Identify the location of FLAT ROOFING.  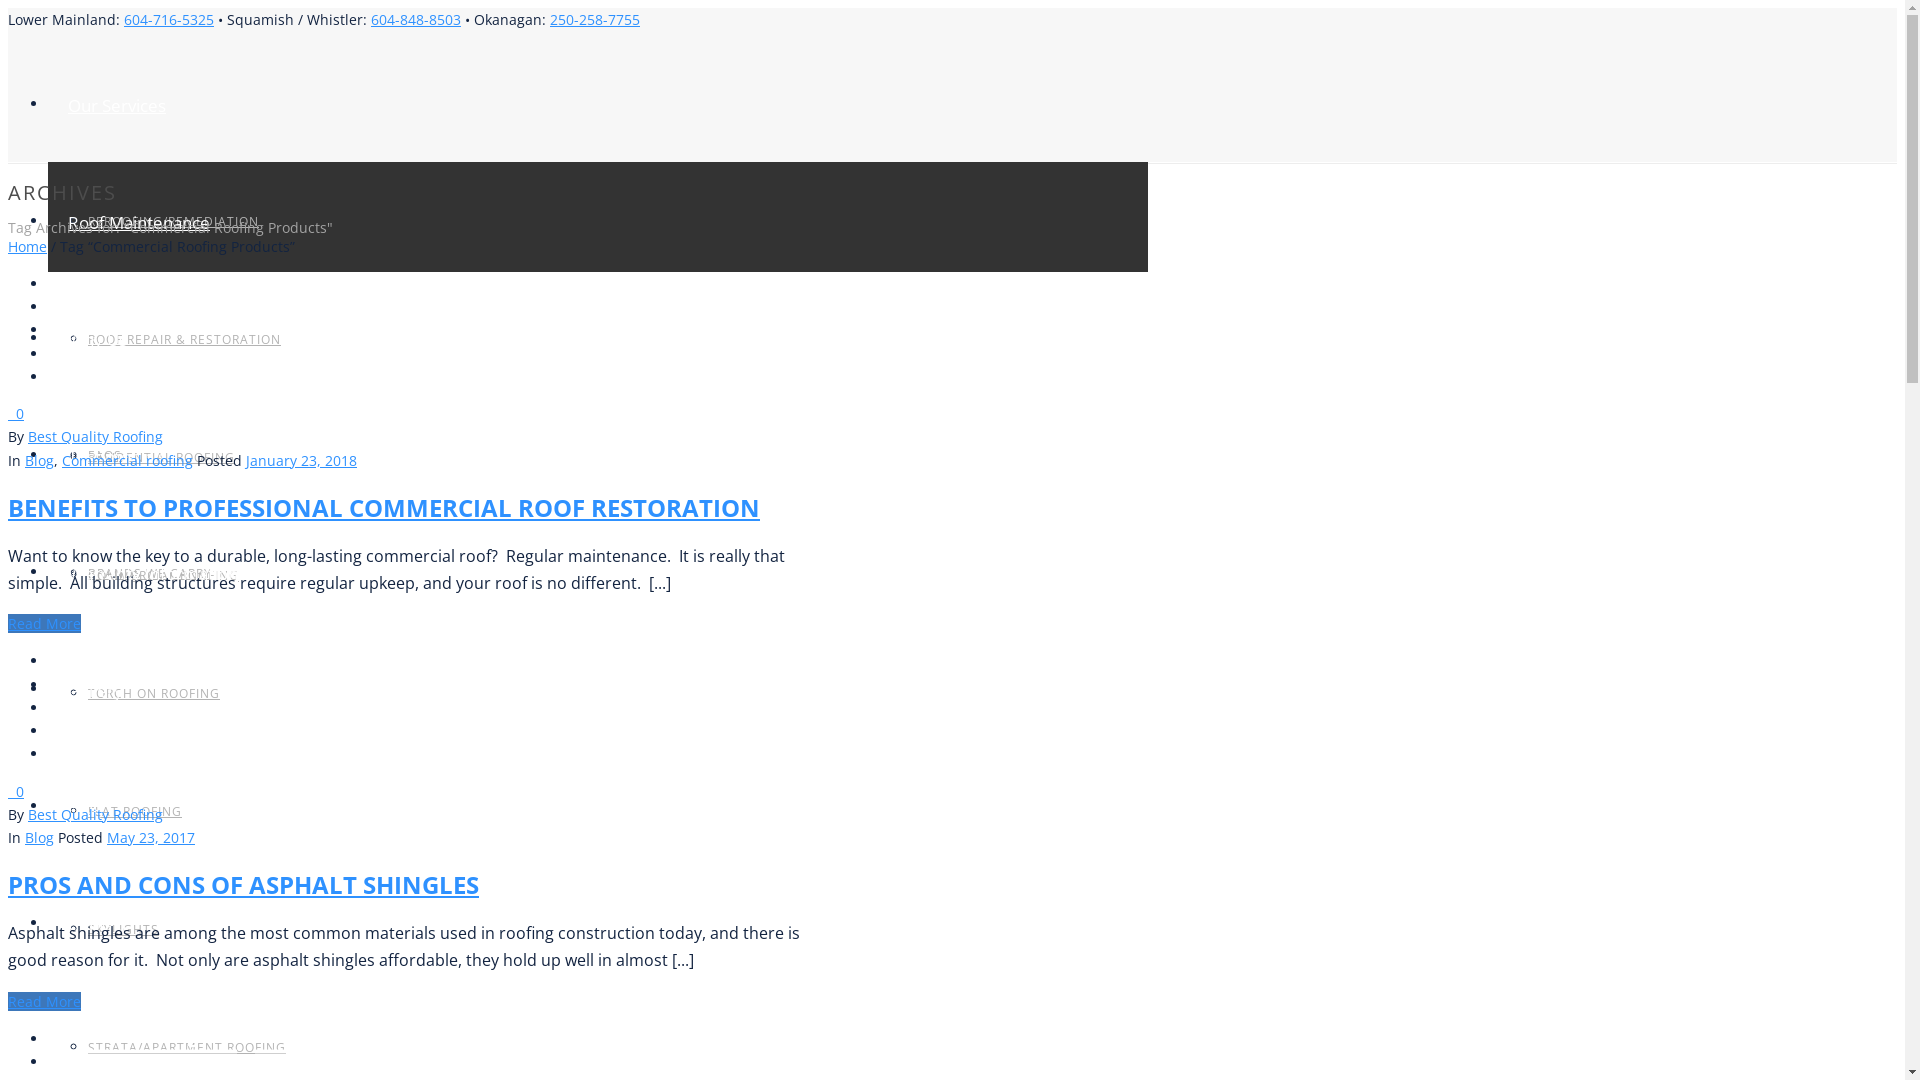
(135, 812).